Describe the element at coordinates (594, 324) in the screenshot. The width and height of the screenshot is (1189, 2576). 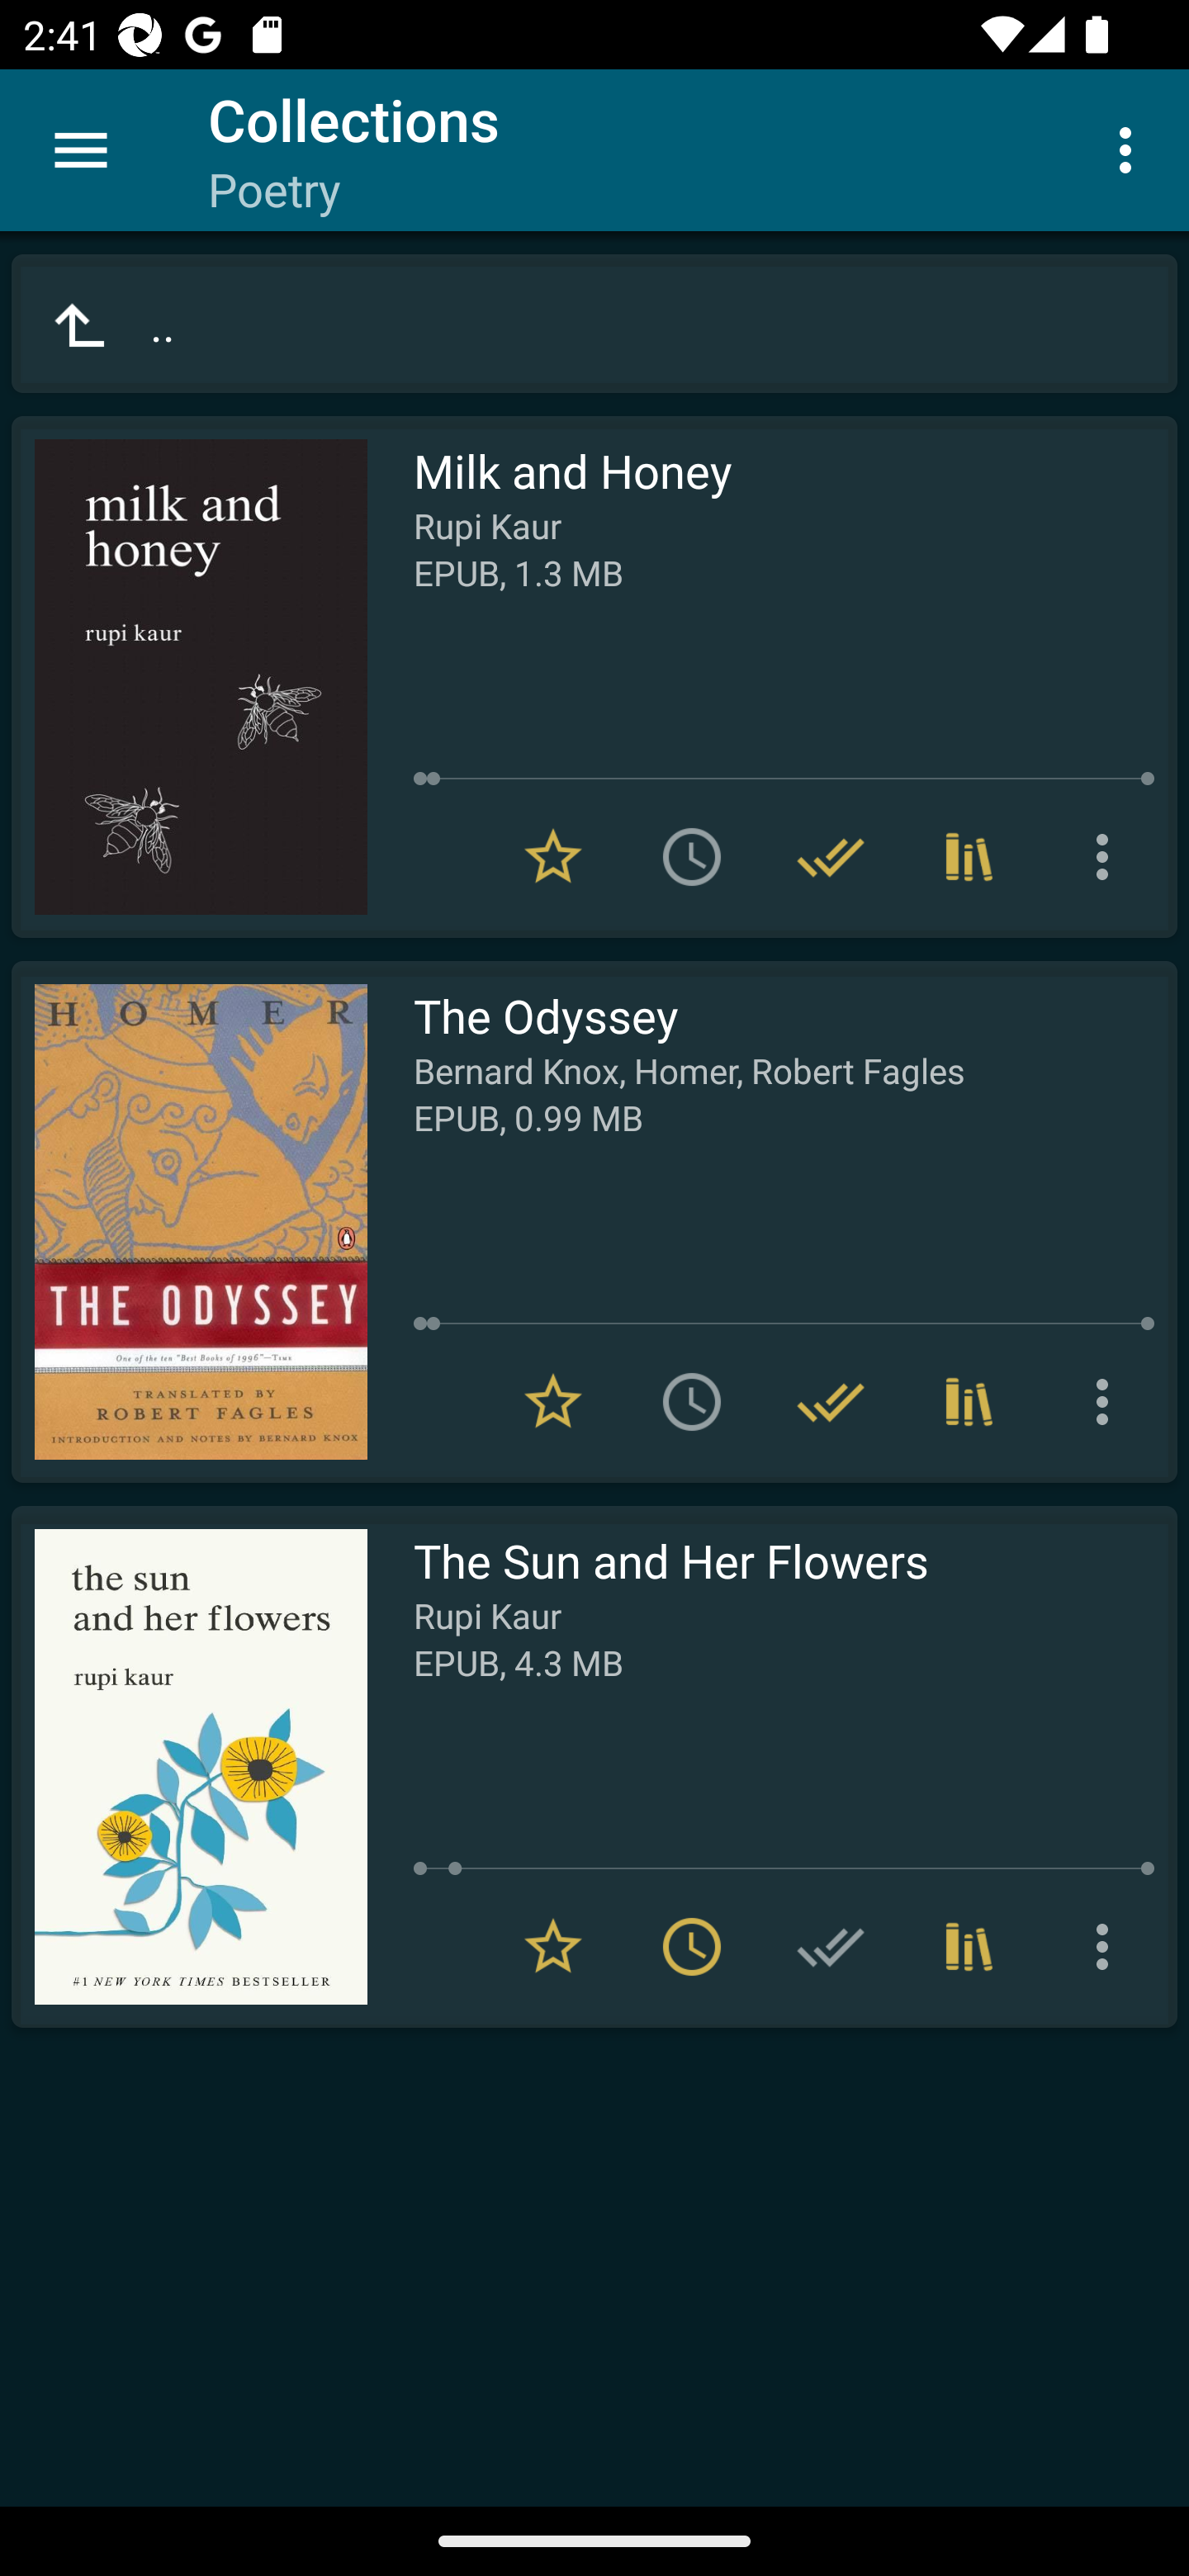
I see `..` at that location.